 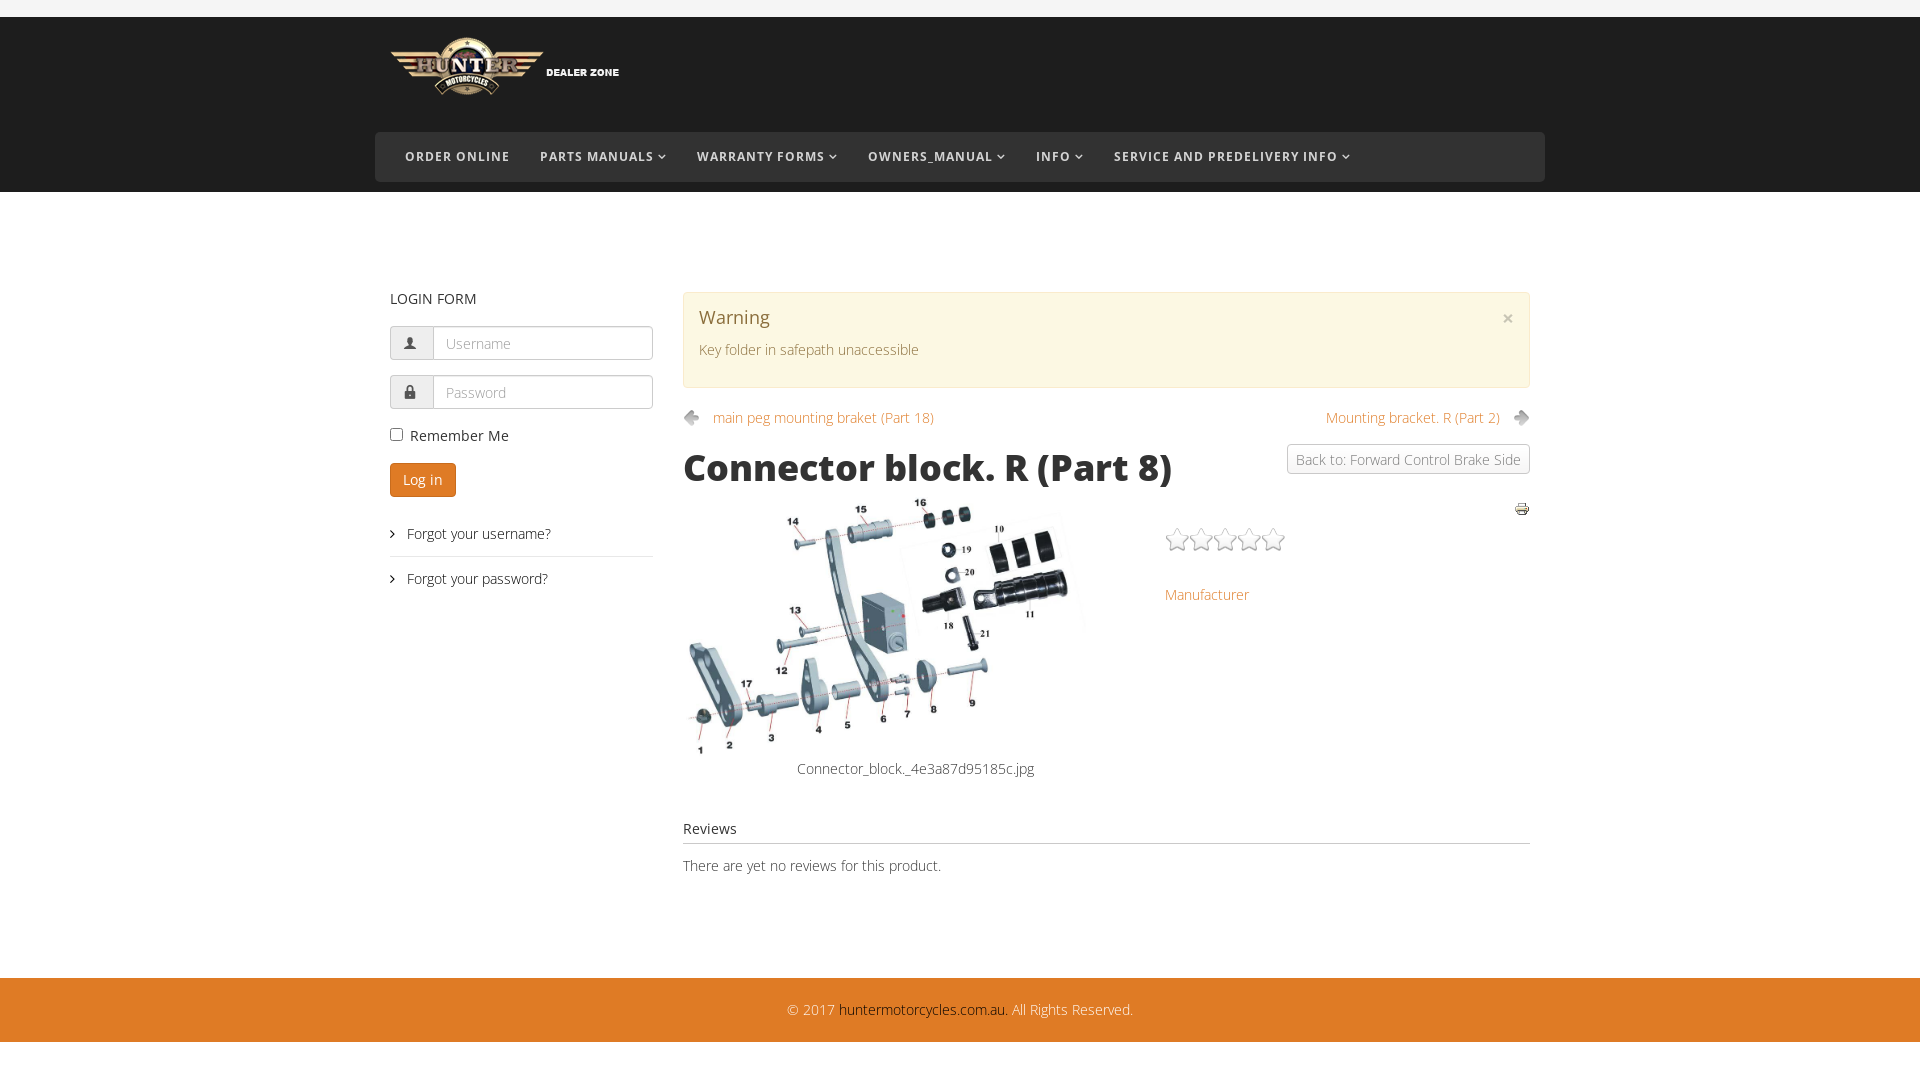 I want to click on Forgot your password?, so click(x=522, y=579).